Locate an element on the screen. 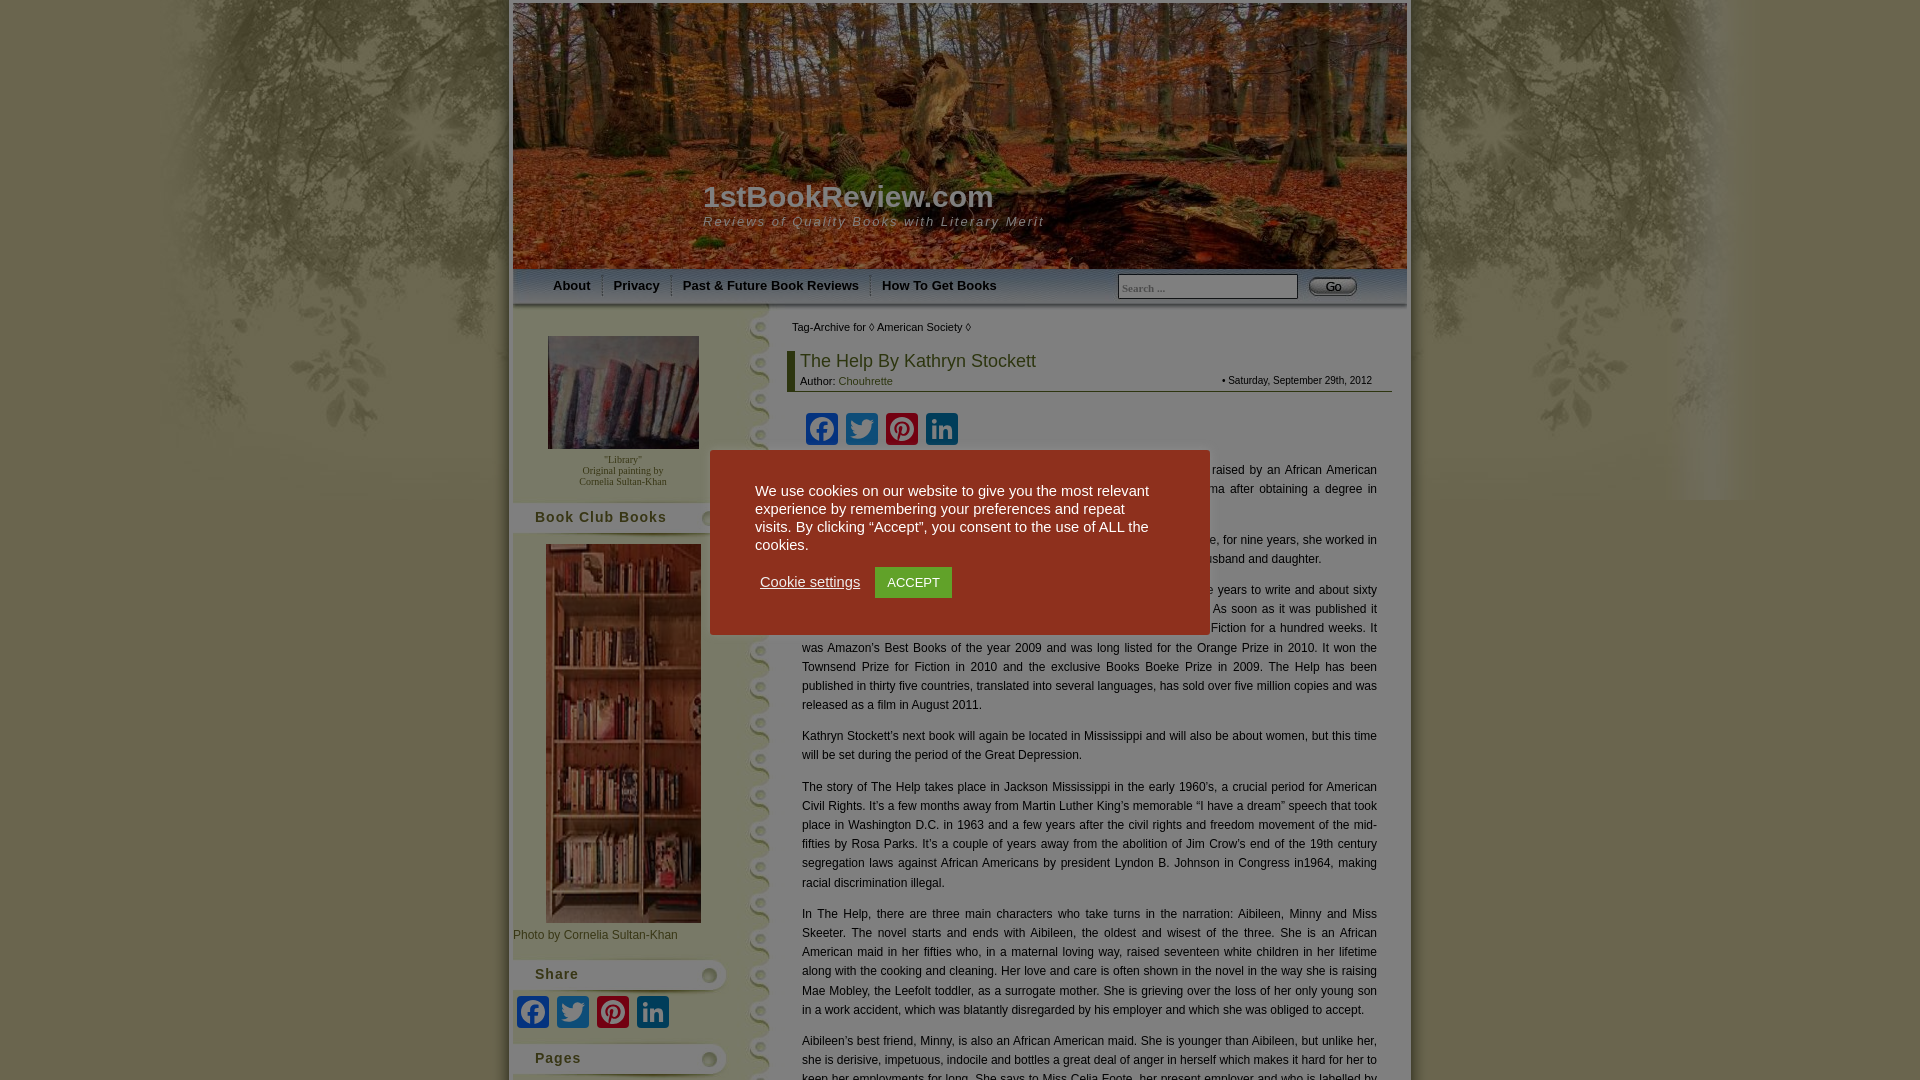  Facebook is located at coordinates (533, 1012).